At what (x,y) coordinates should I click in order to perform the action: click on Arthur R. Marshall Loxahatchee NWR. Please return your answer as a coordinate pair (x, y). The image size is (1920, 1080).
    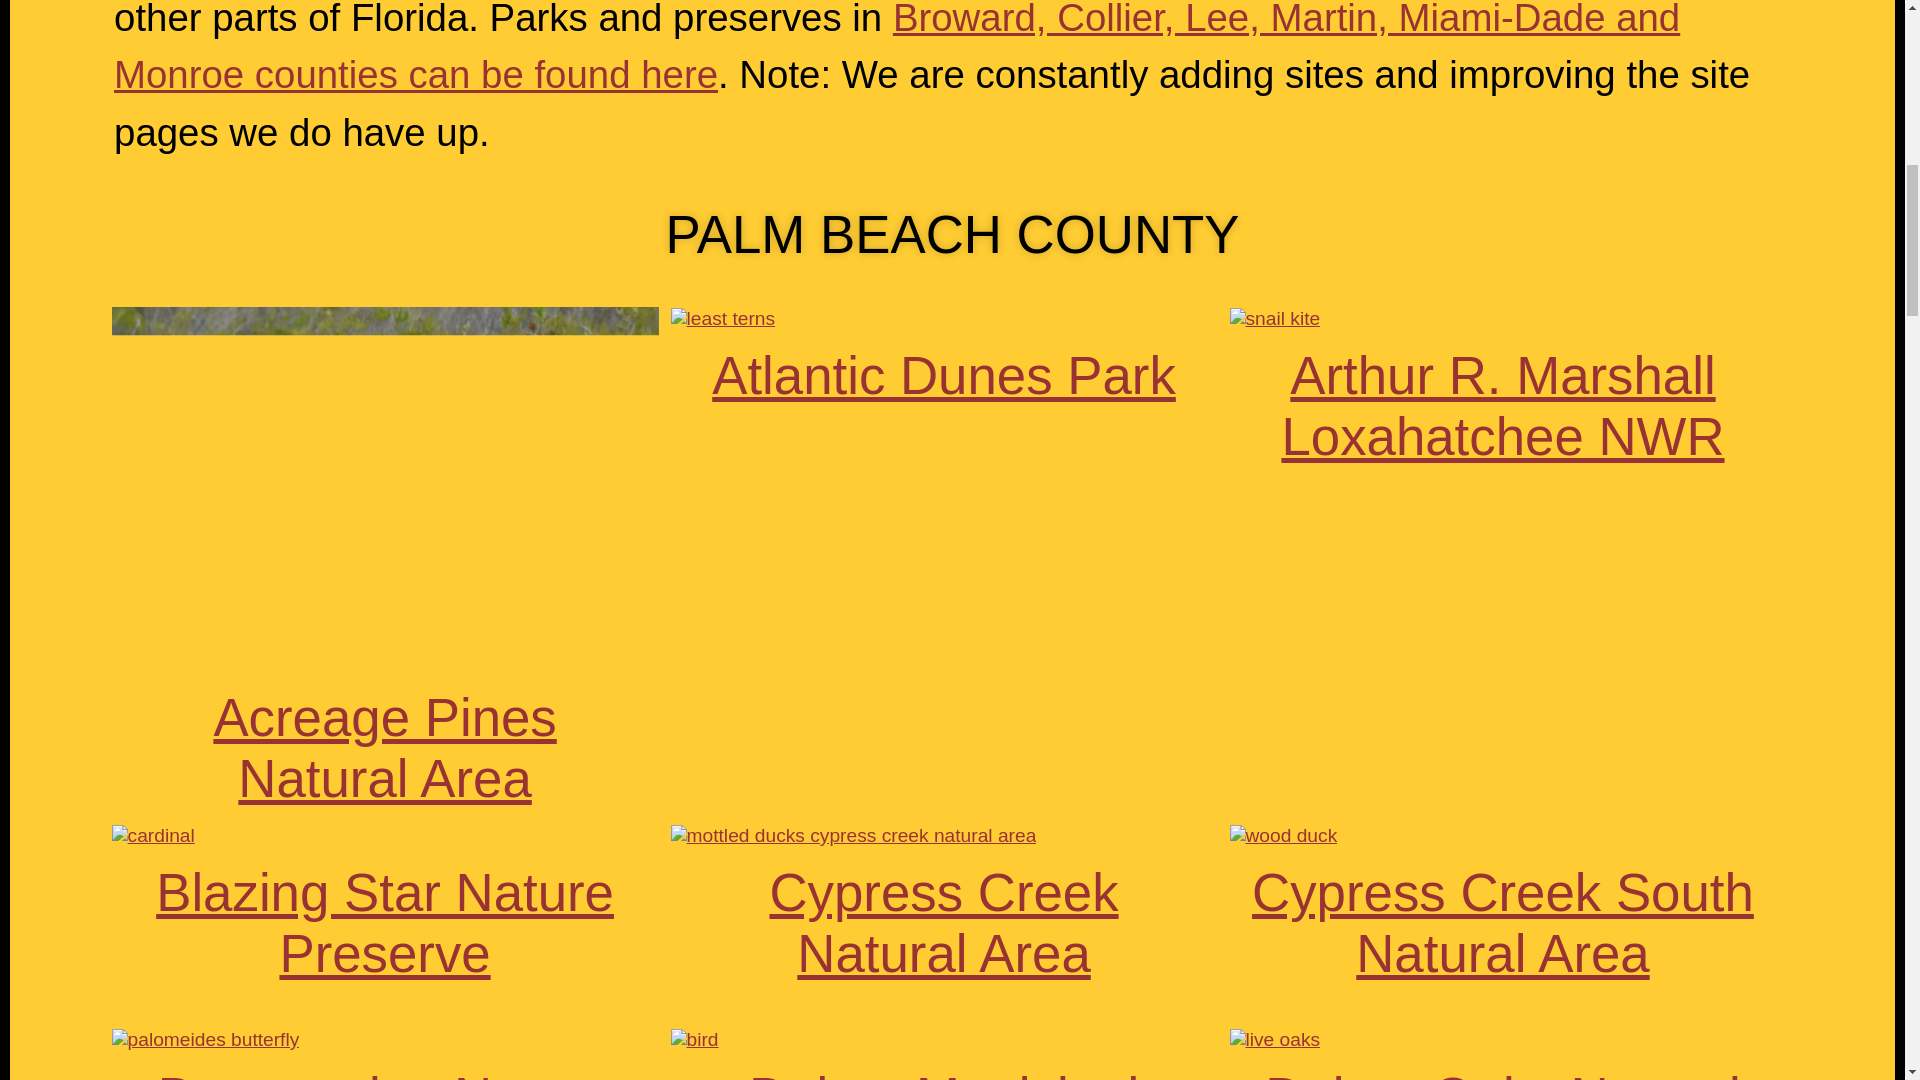
    Looking at the image, I should click on (1502, 405).